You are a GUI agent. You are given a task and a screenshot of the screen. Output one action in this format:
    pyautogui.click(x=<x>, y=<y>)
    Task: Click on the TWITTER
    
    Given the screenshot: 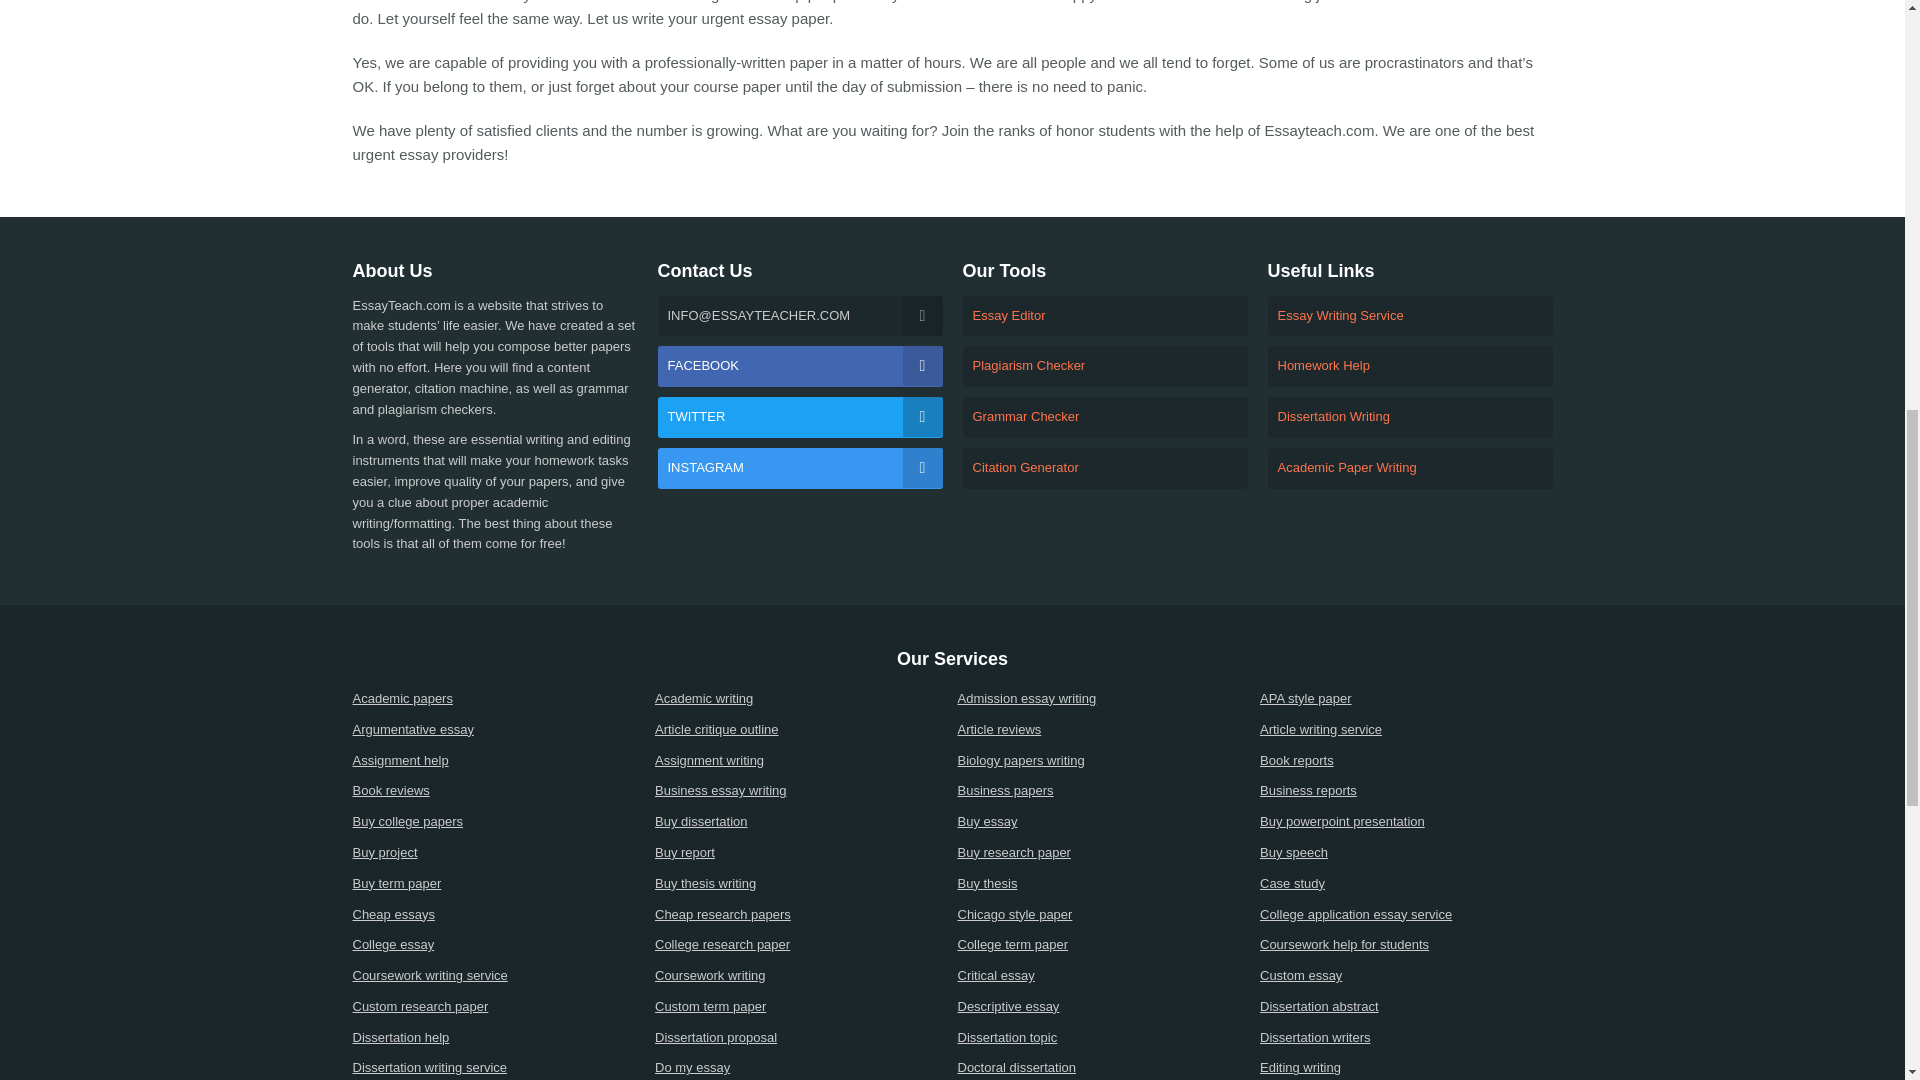 What is the action you would take?
    pyautogui.click(x=800, y=418)
    